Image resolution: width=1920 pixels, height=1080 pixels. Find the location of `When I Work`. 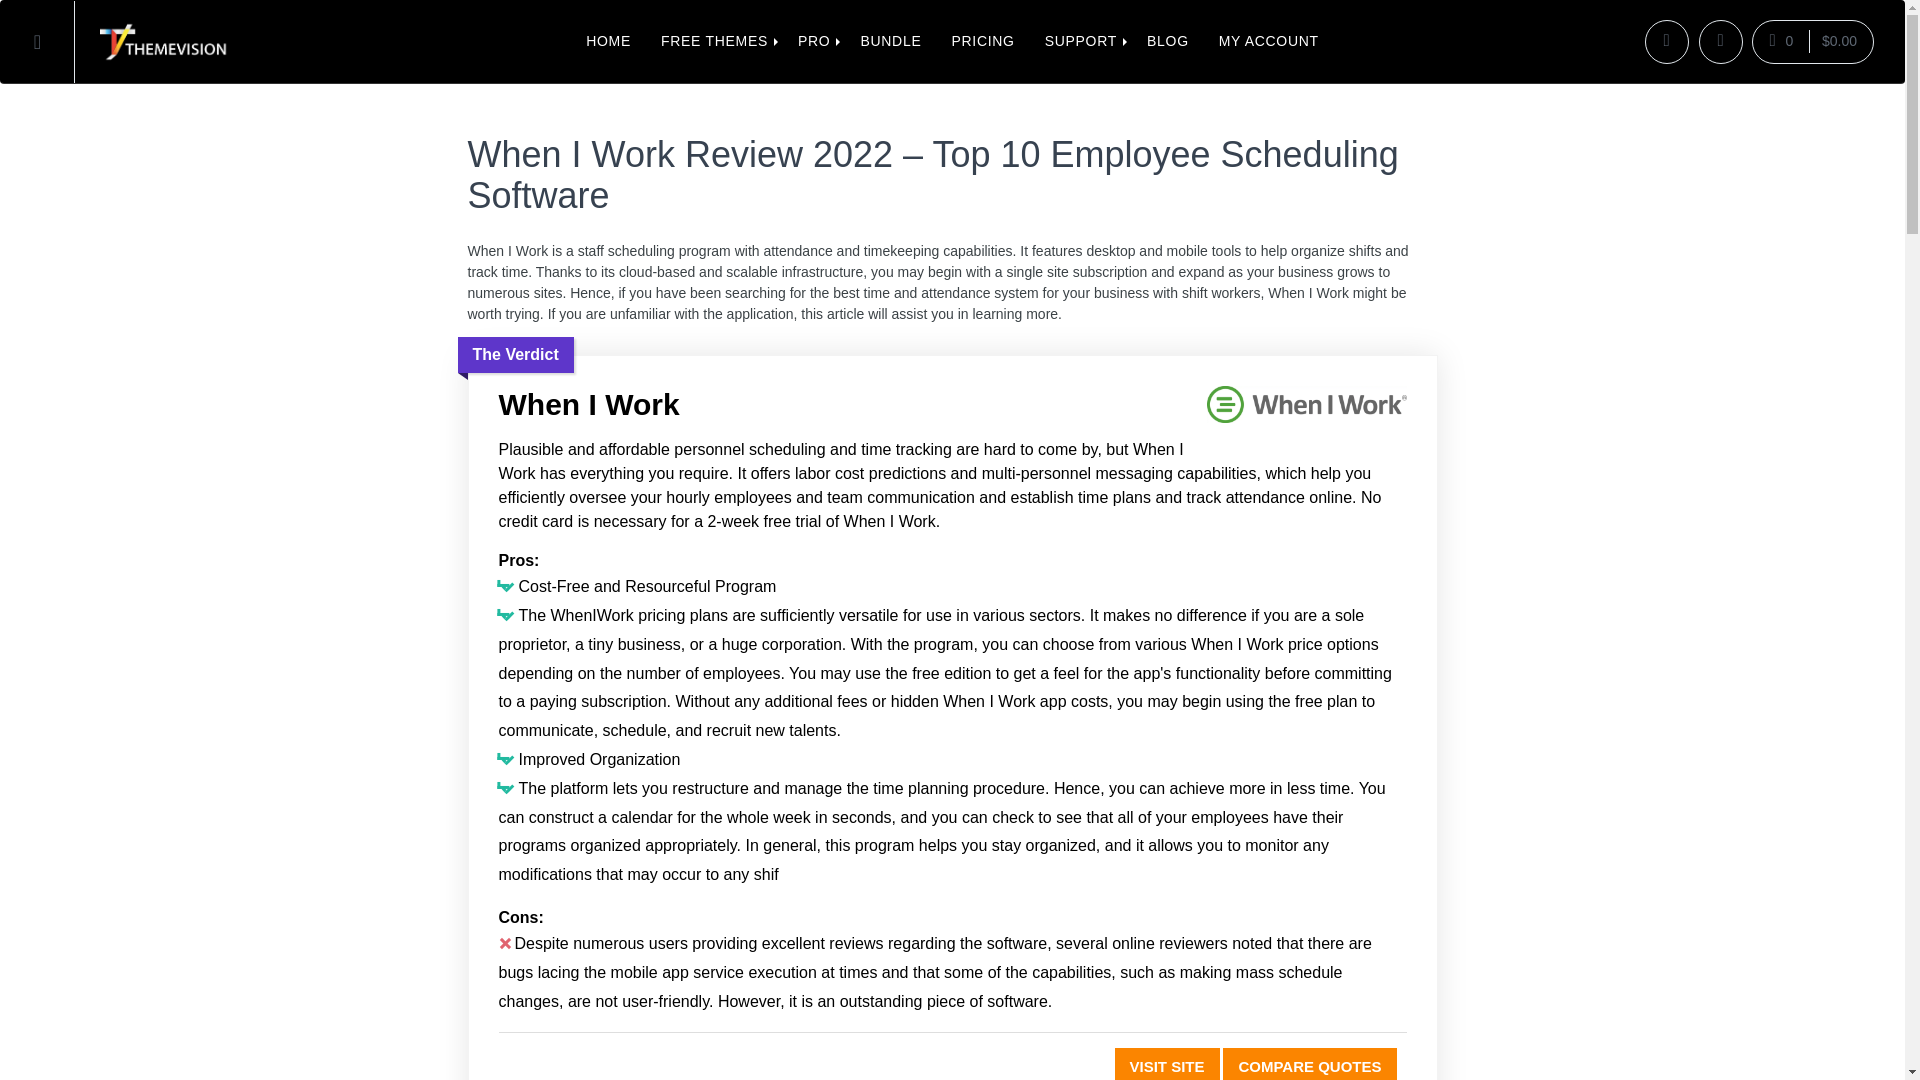

When I Work is located at coordinates (1309, 1064).